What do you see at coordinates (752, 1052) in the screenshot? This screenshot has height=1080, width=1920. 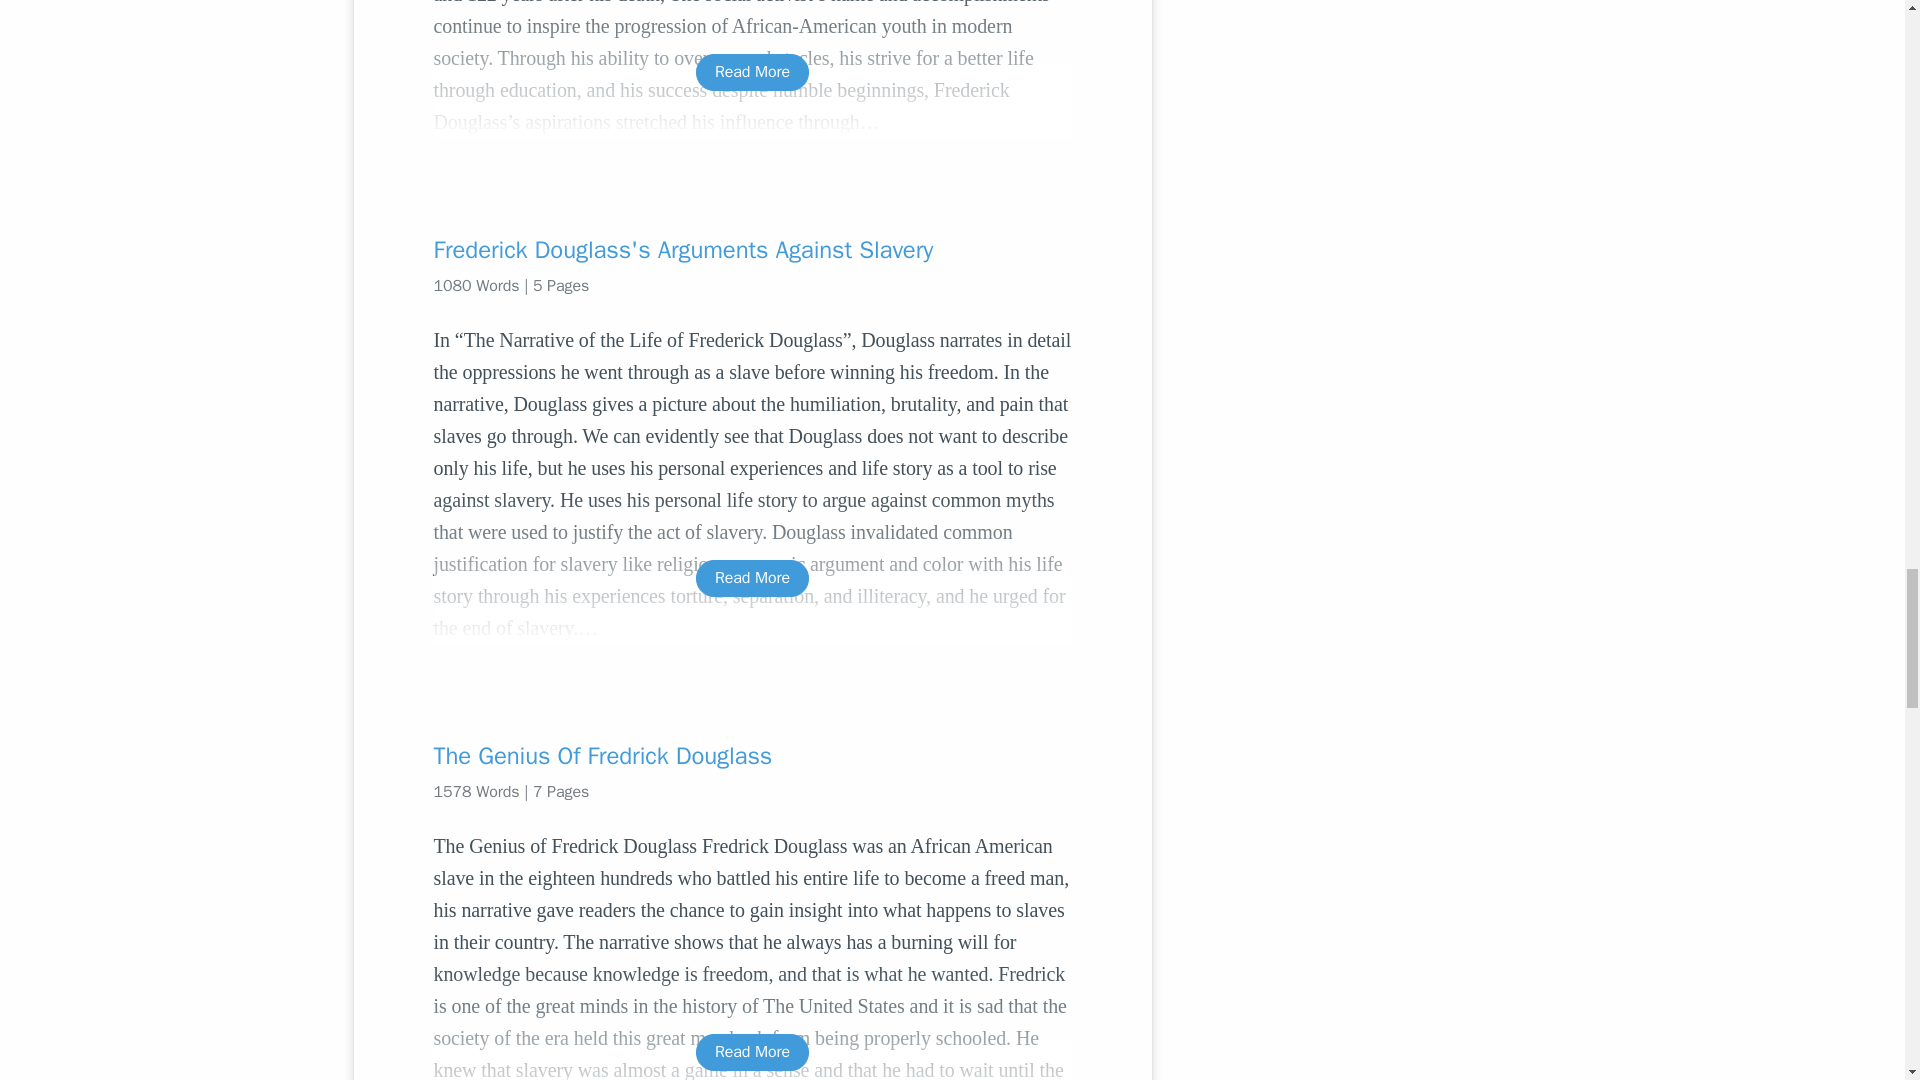 I see `Read More` at bounding box center [752, 1052].